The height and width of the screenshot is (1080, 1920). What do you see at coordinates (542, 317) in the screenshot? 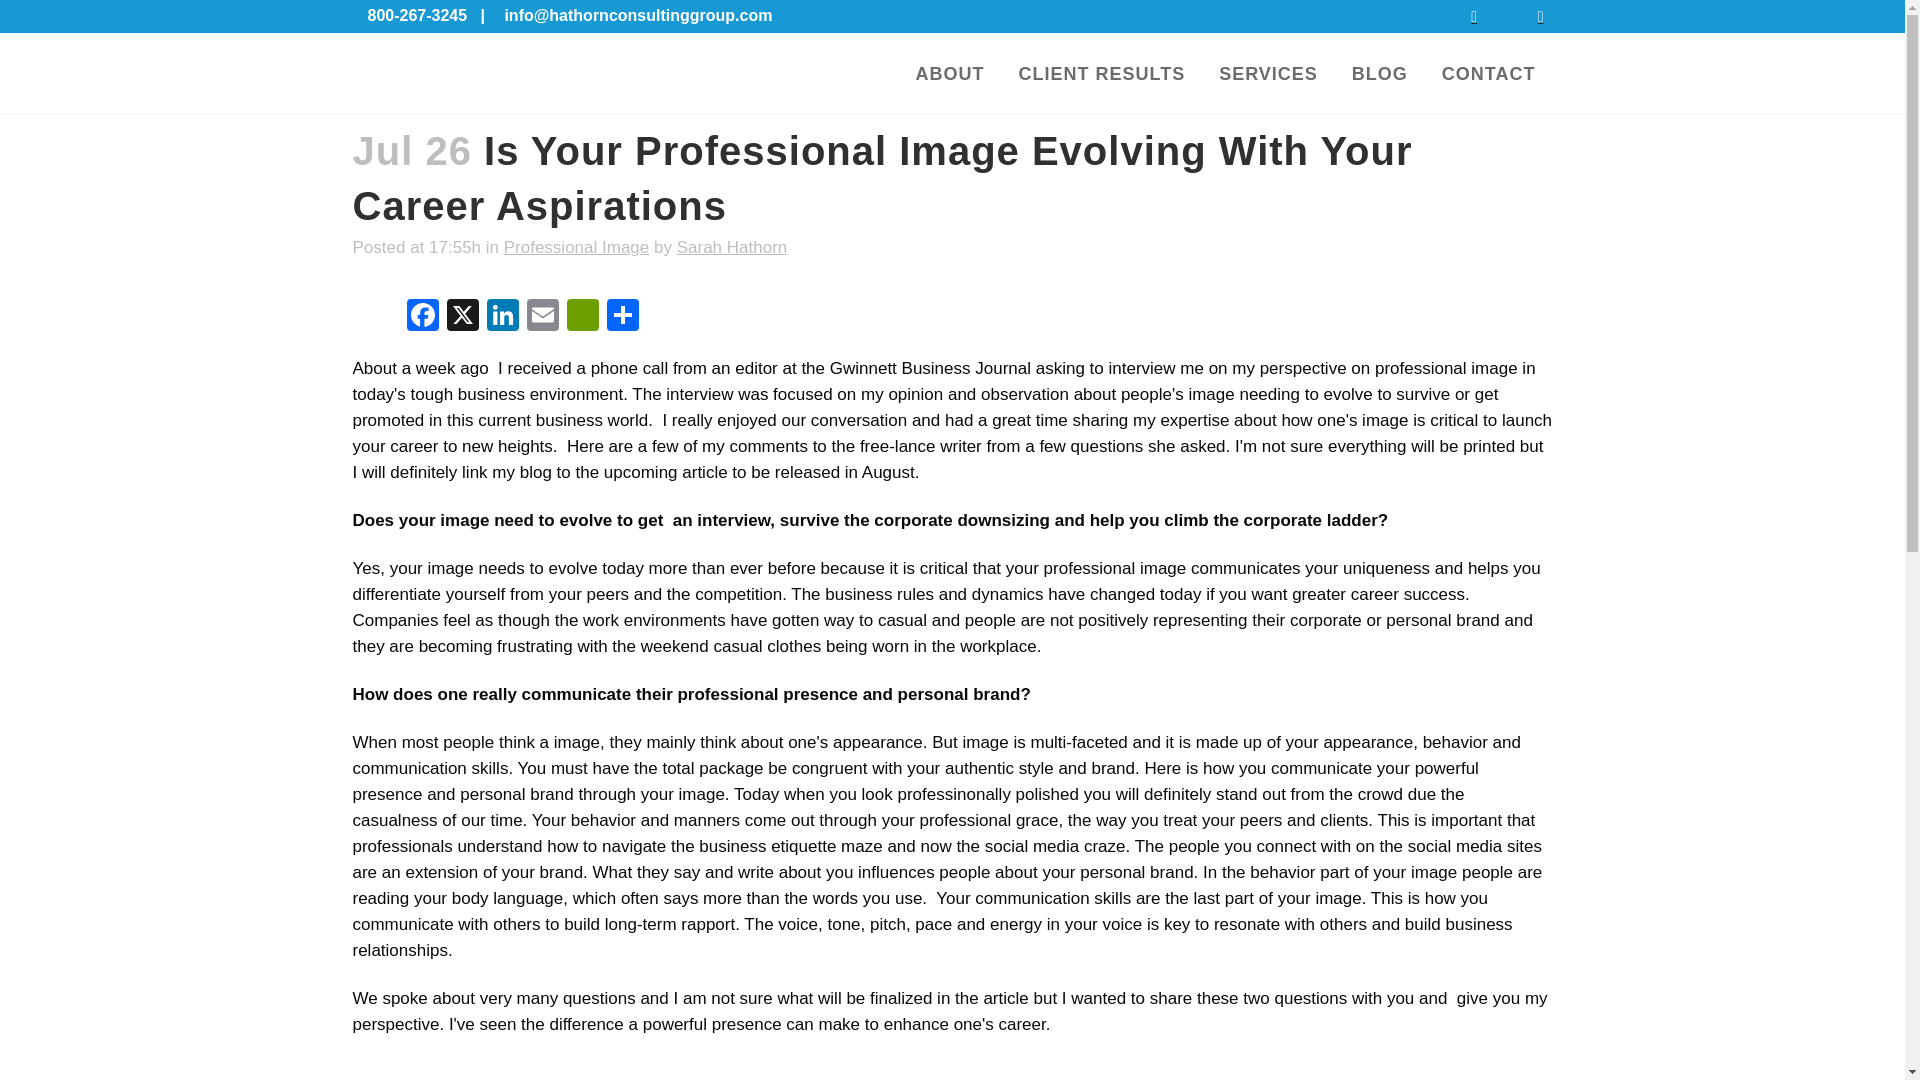
I see `Email` at bounding box center [542, 317].